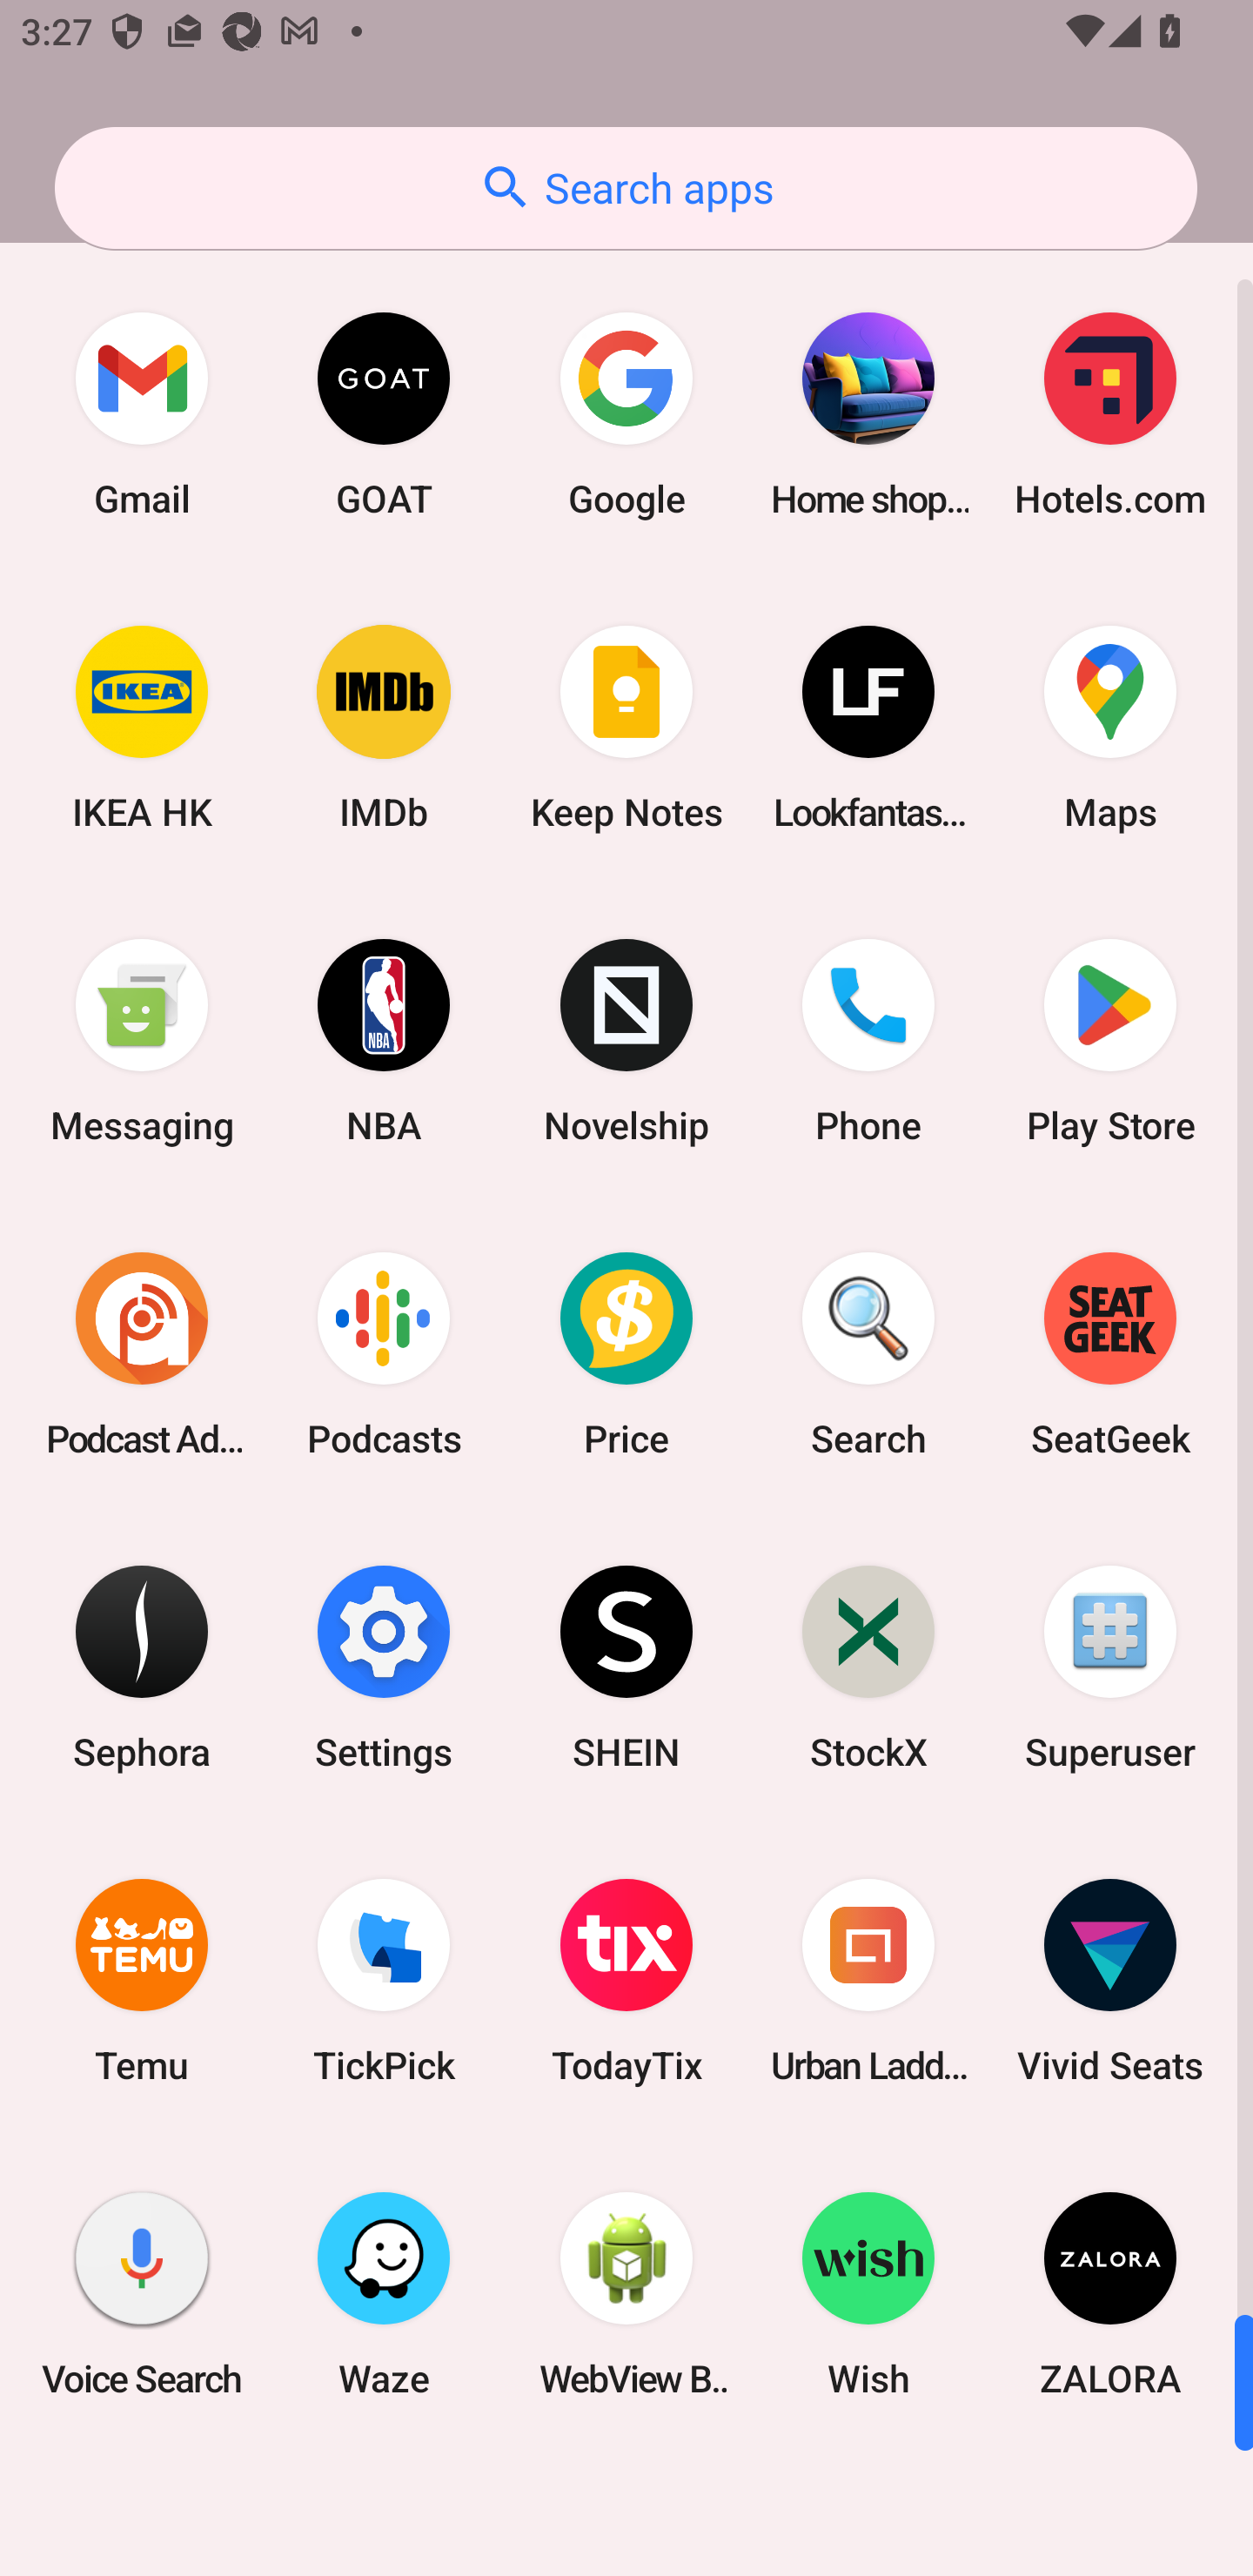 Image resolution: width=1253 pixels, height=2576 pixels. I want to click on Google, so click(626, 414).